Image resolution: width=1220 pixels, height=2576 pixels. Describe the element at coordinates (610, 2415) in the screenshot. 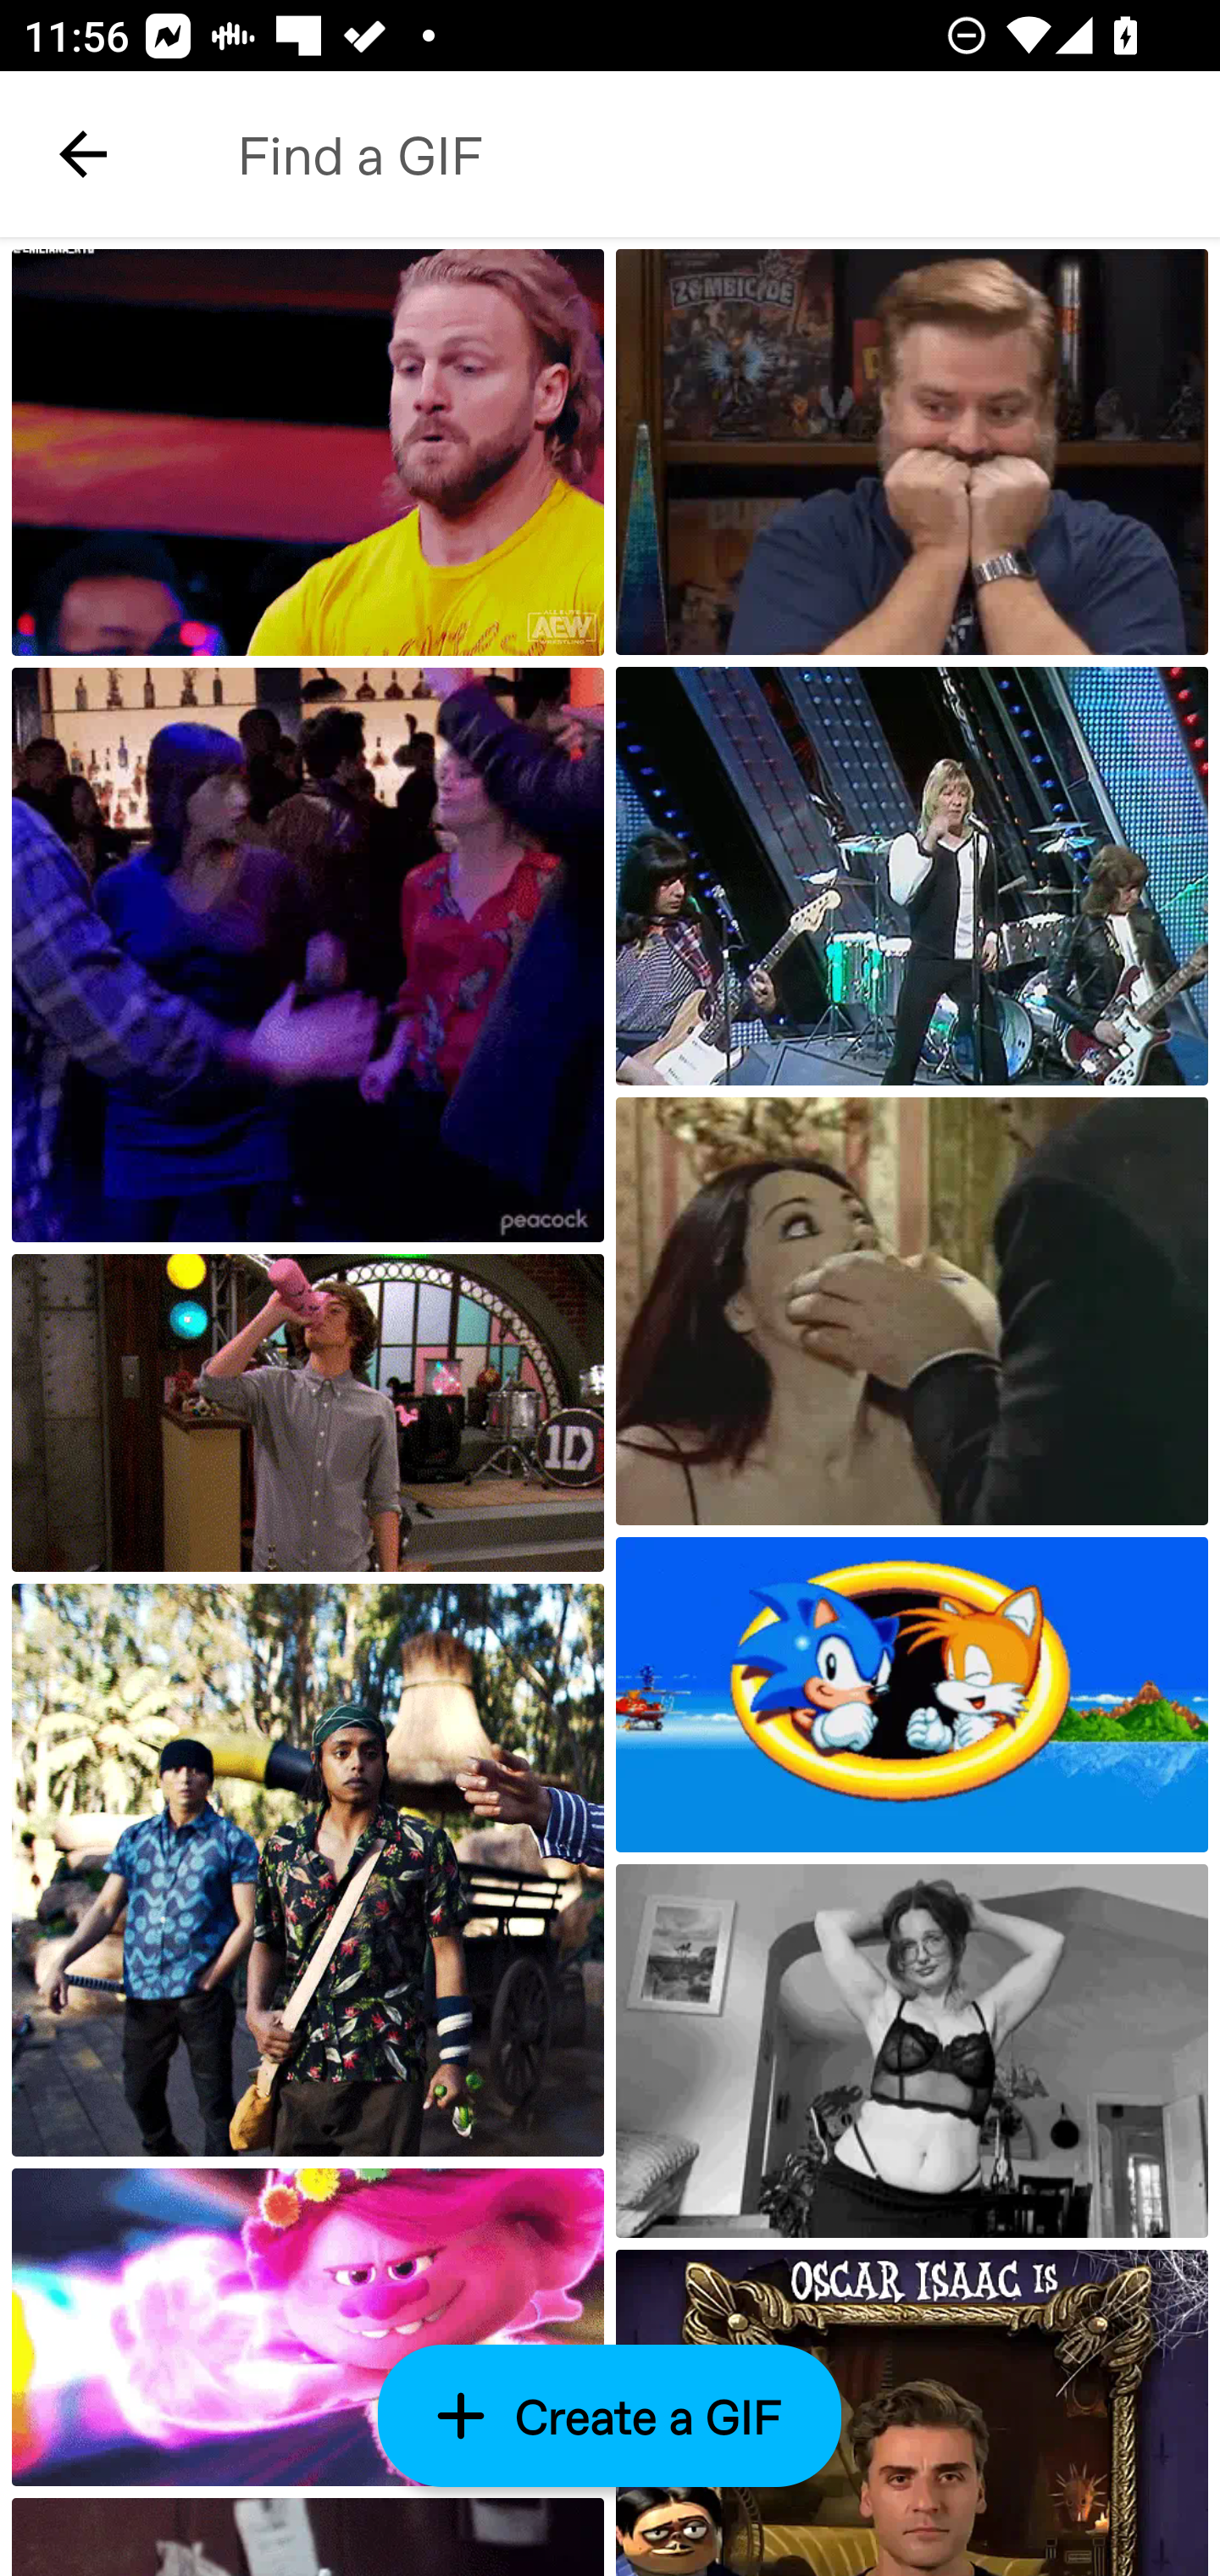

I see `Create a GIF` at that location.